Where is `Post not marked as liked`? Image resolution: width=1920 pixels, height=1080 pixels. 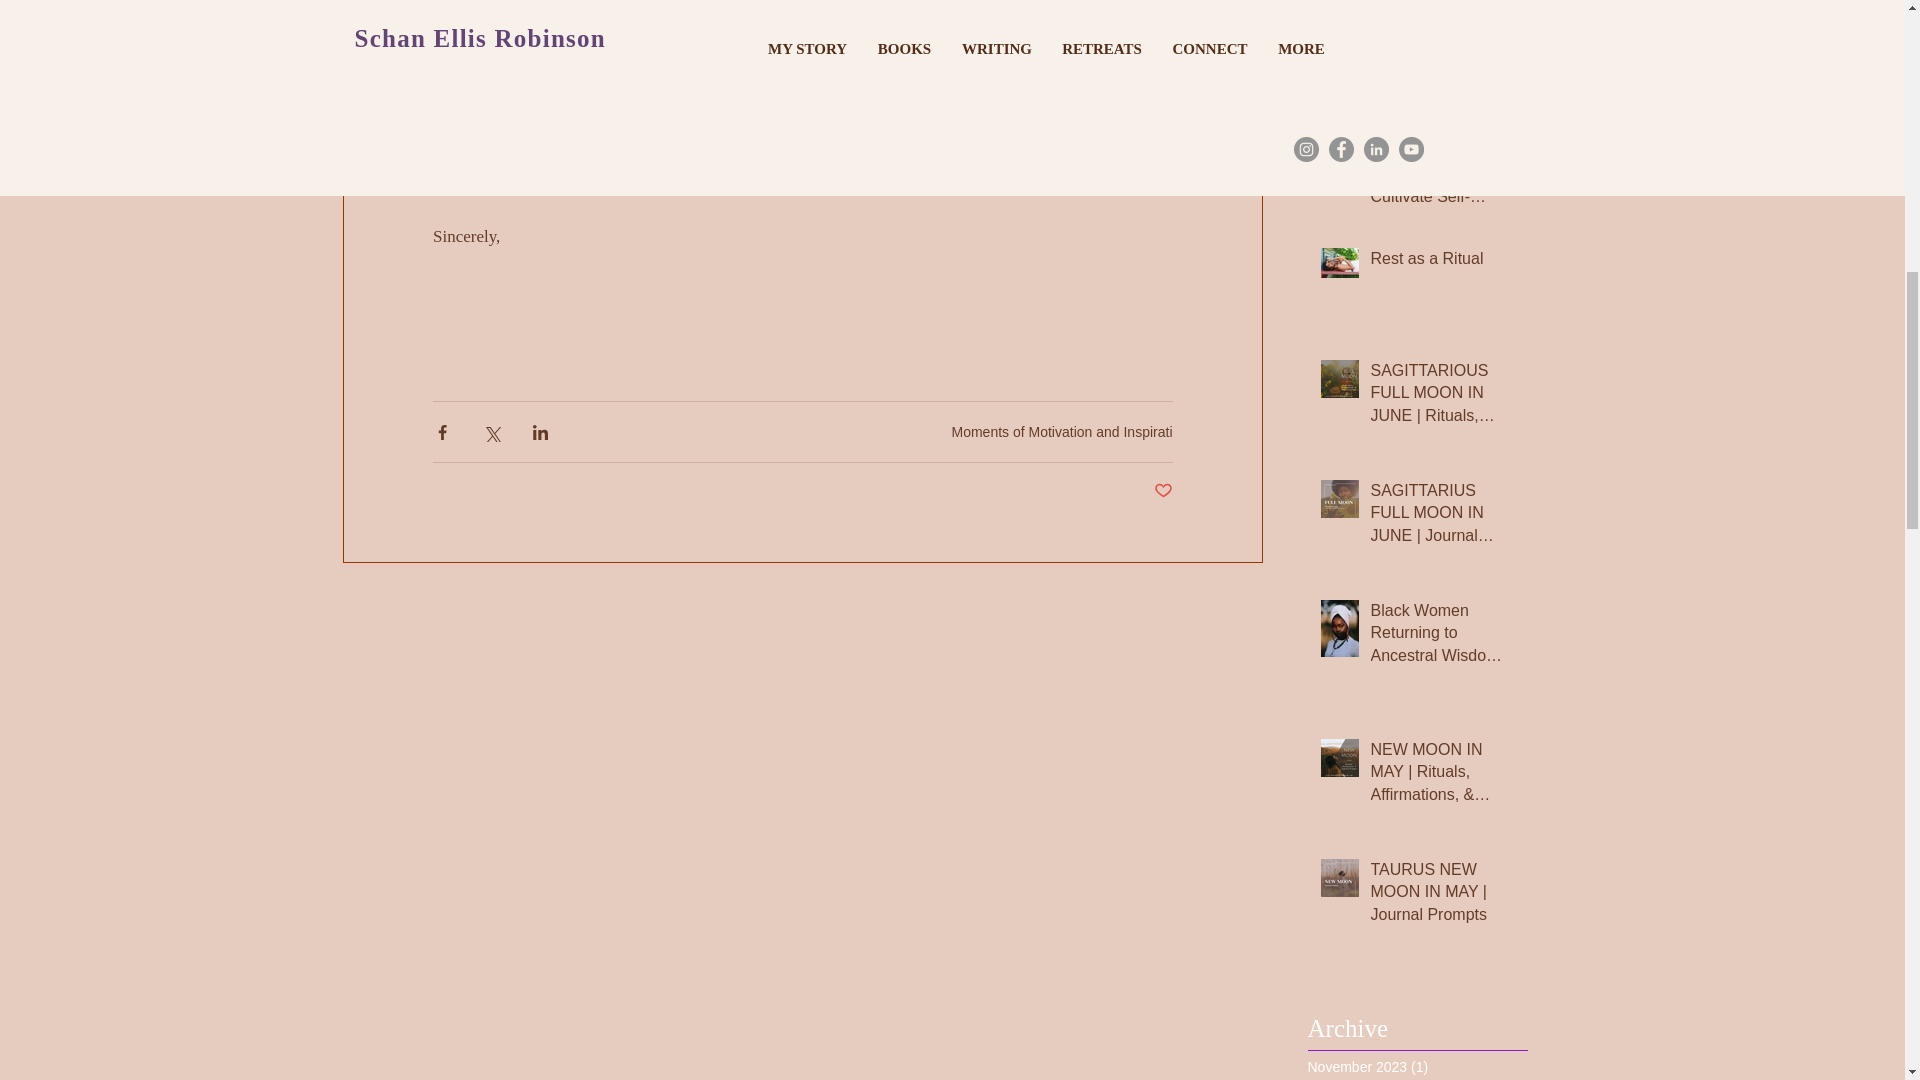
Post not marked as liked is located at coordinates (1163, 491).